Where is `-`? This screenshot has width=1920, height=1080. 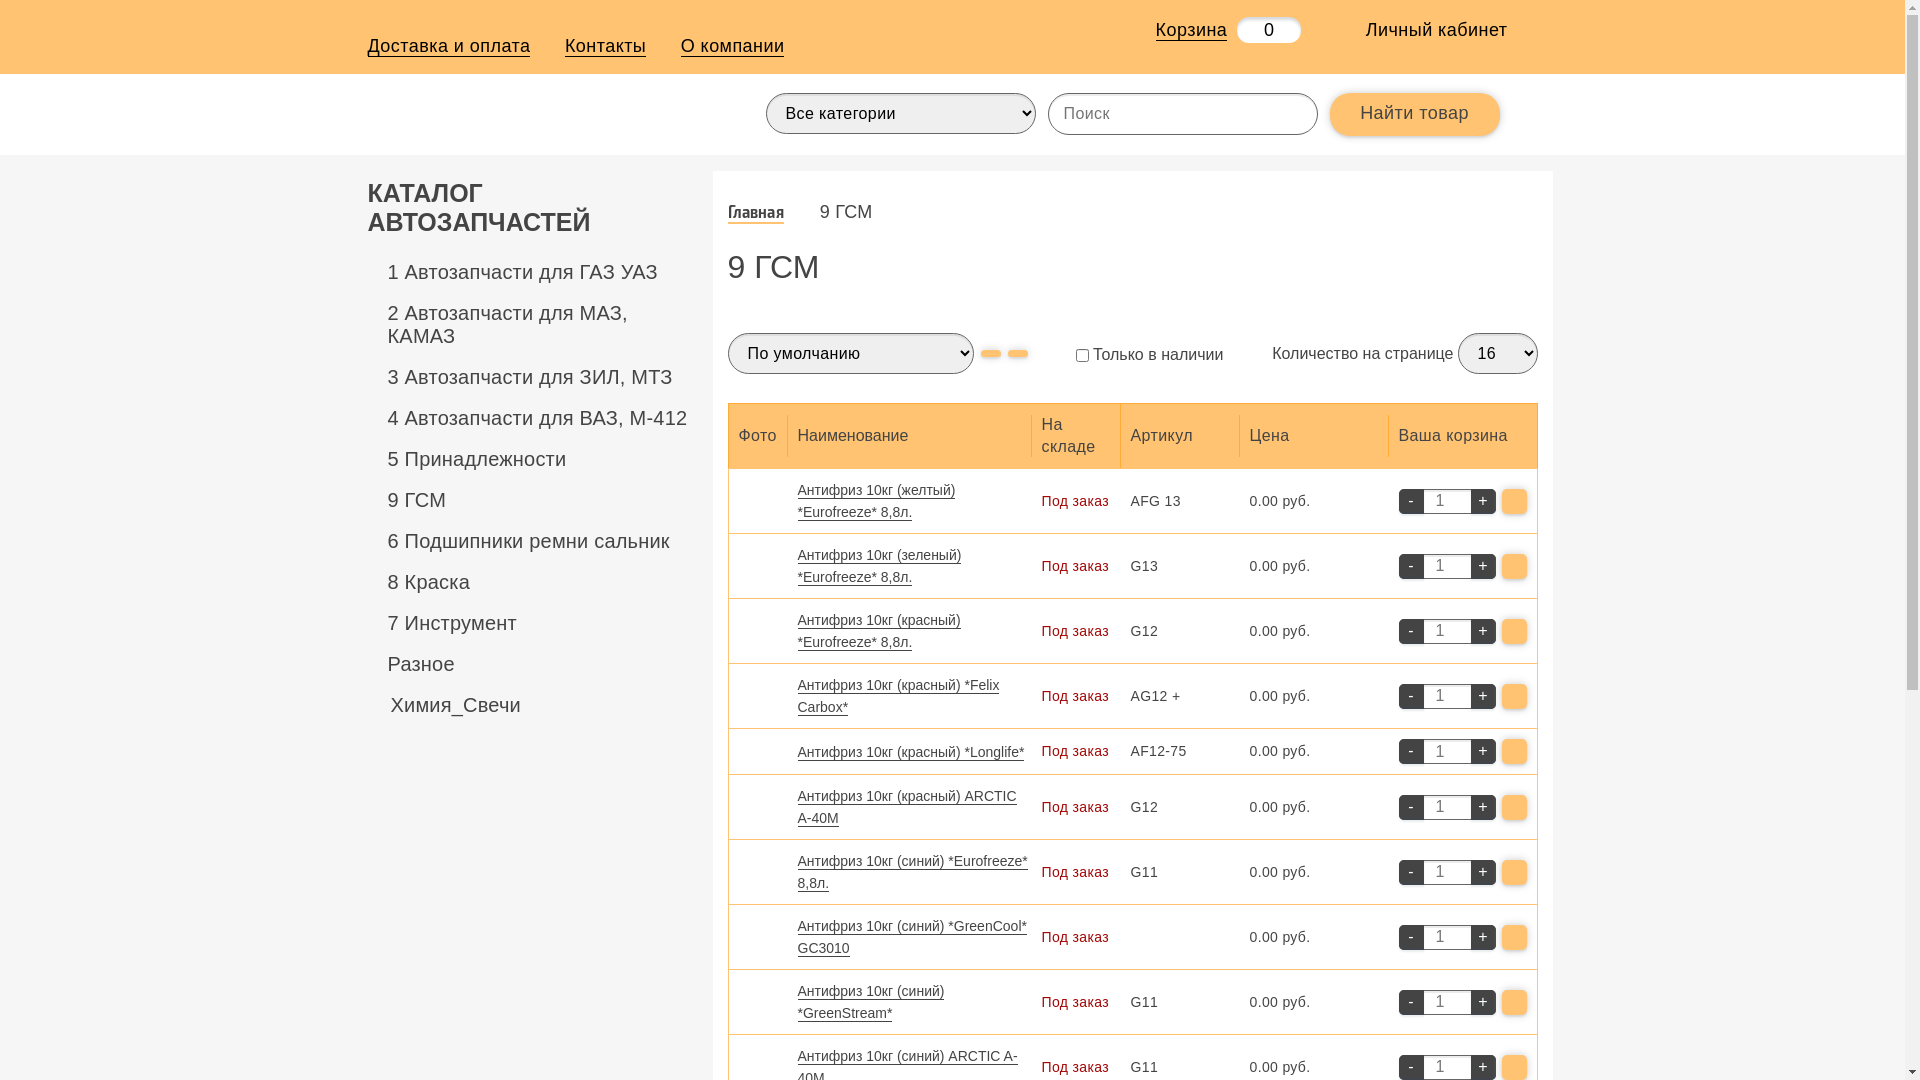
- is located at coordinates (1410, 502).